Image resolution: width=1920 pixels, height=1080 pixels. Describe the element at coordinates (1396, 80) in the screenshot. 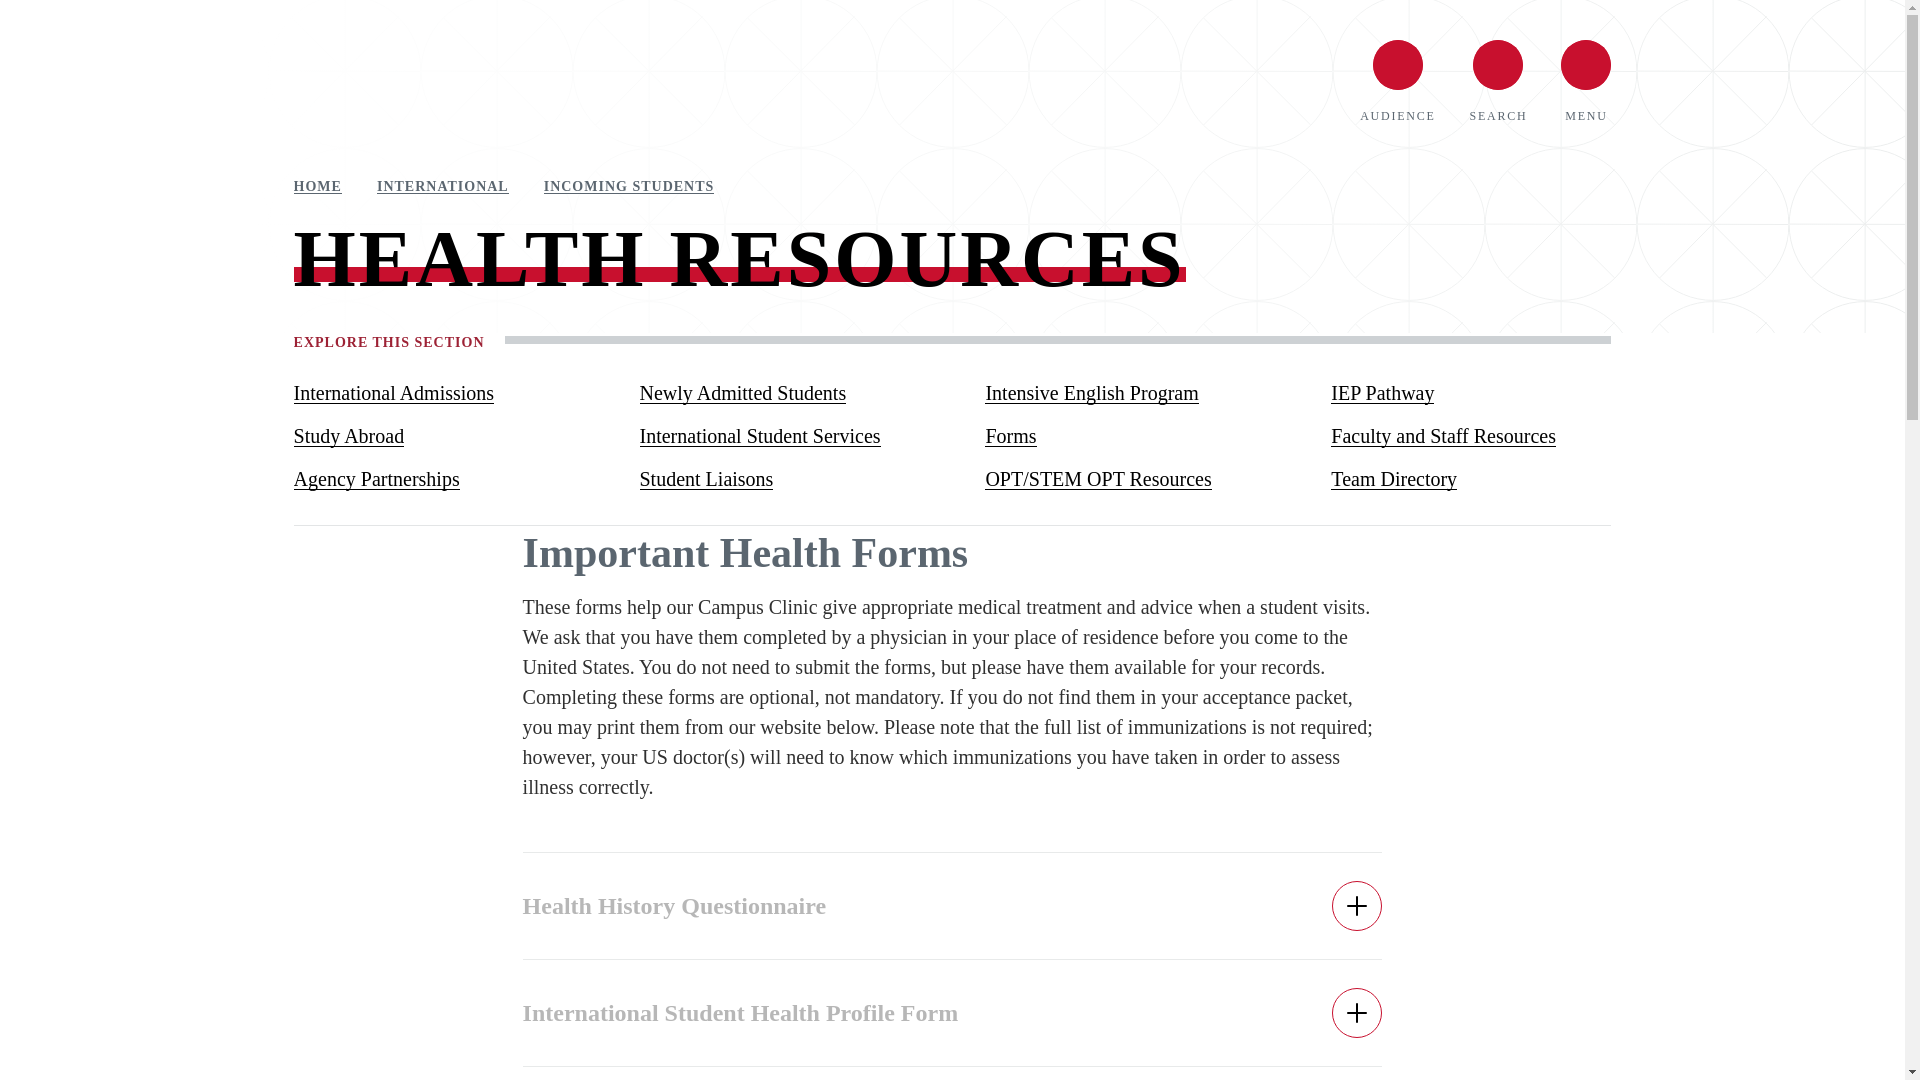

I see `AUDIENCE` at that location.